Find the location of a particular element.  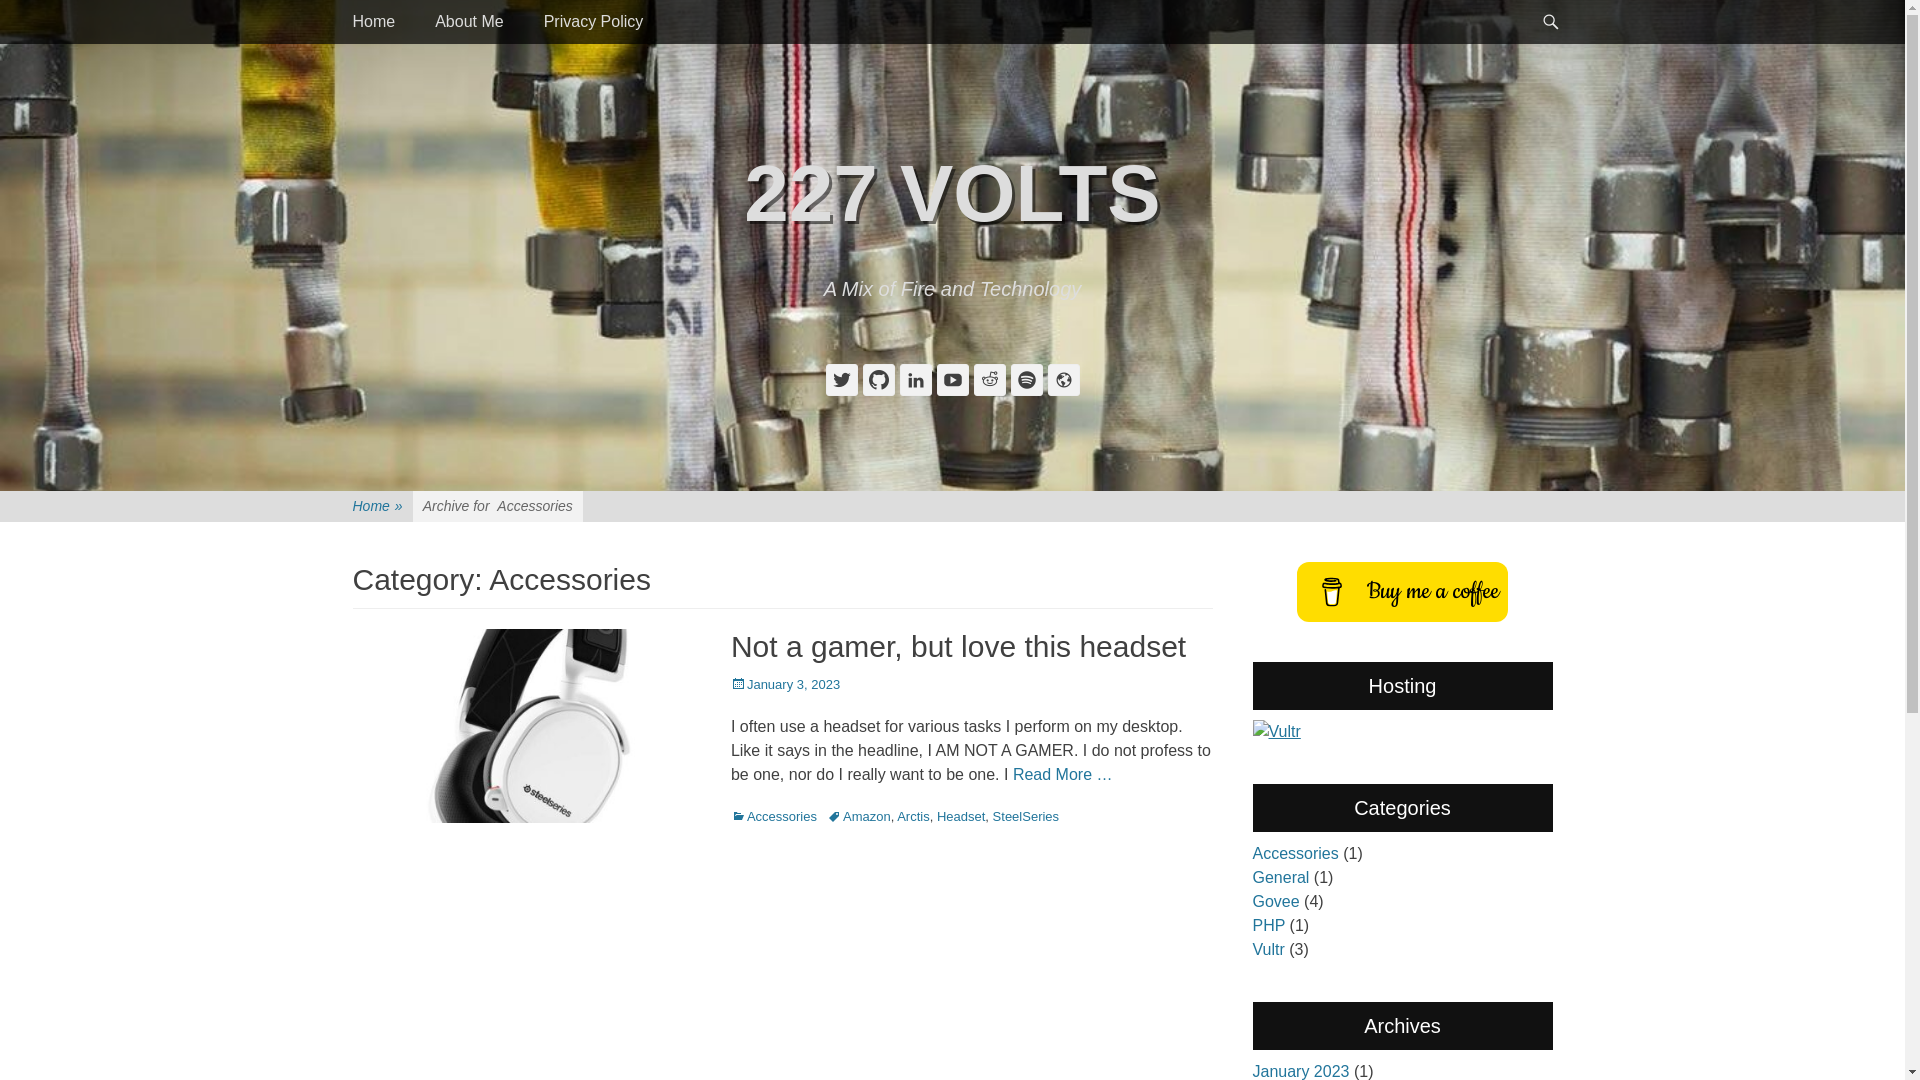

Accessories is located at coordinates (1295, 854).